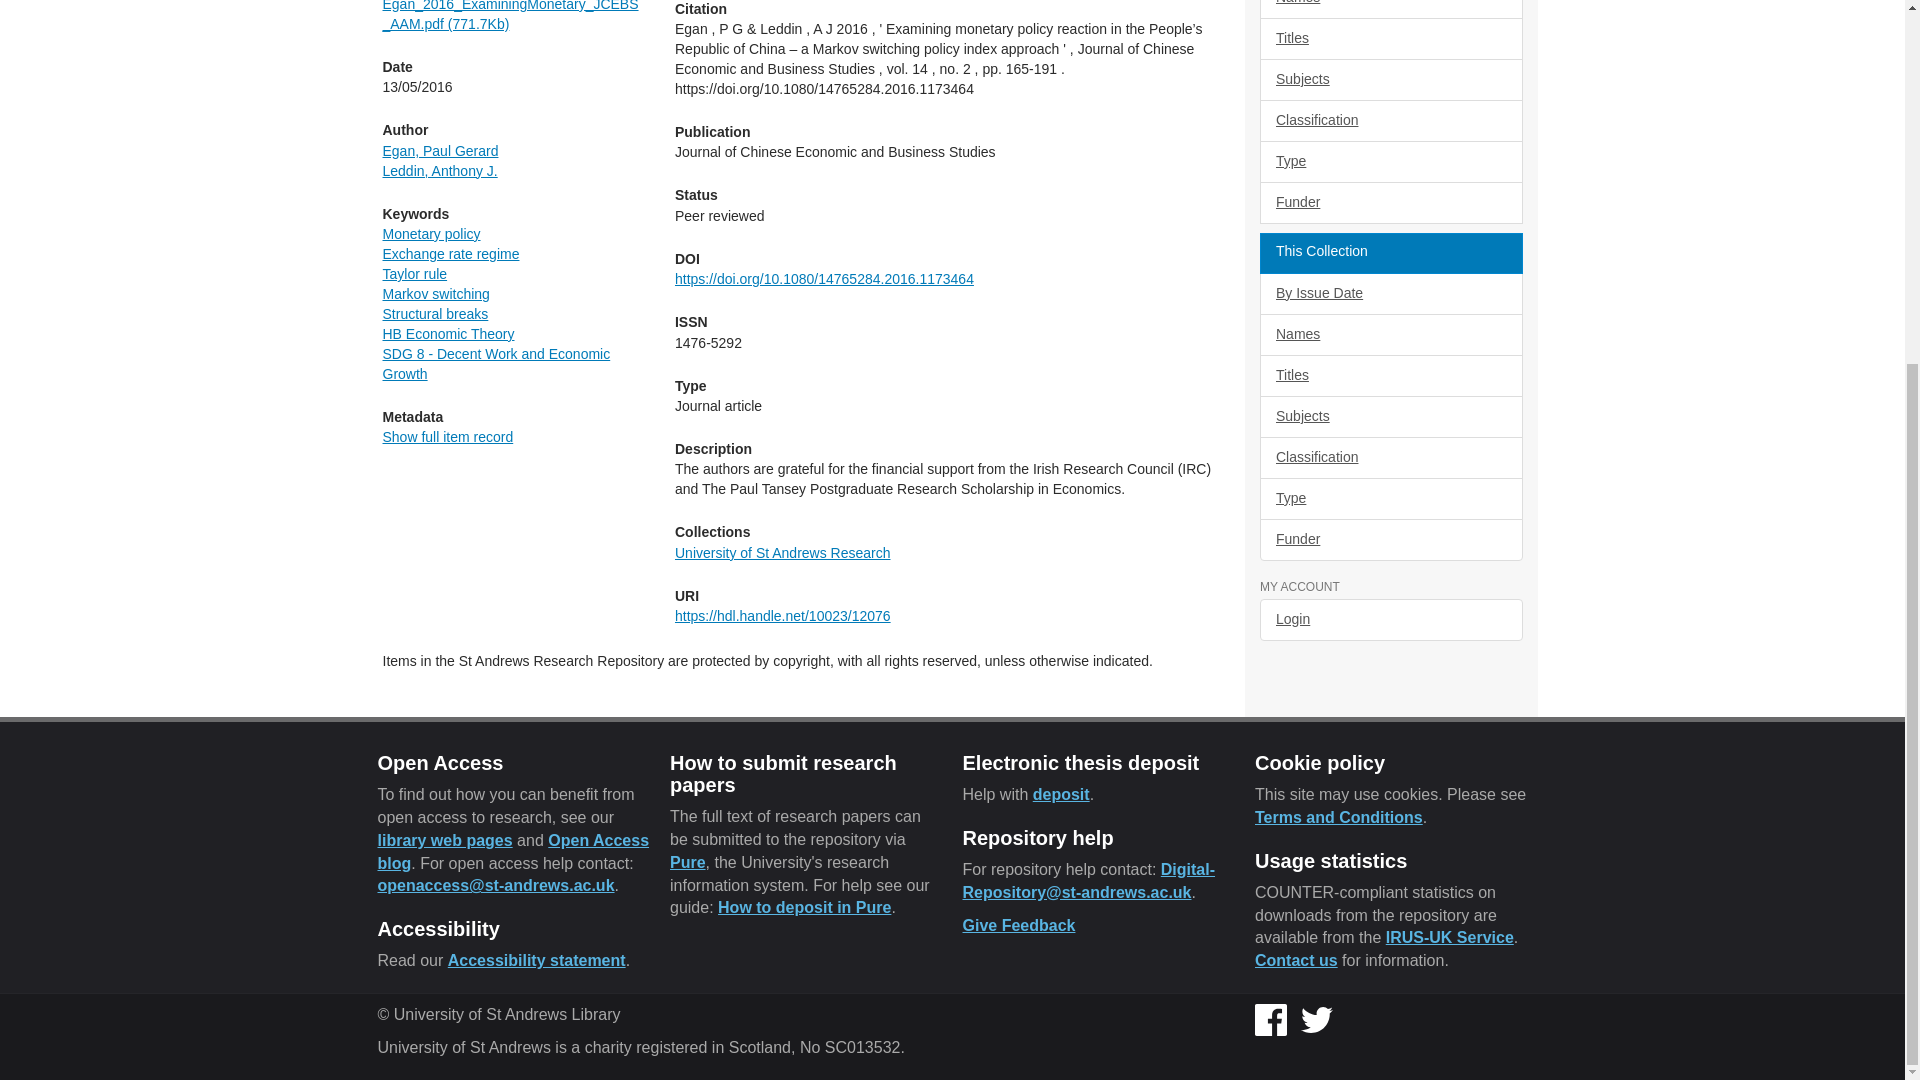  What do you see at coordinates (1061, 794) in the screenshot?
I see `Help with electronic theses deposit` at bounding box center [1061, 794].